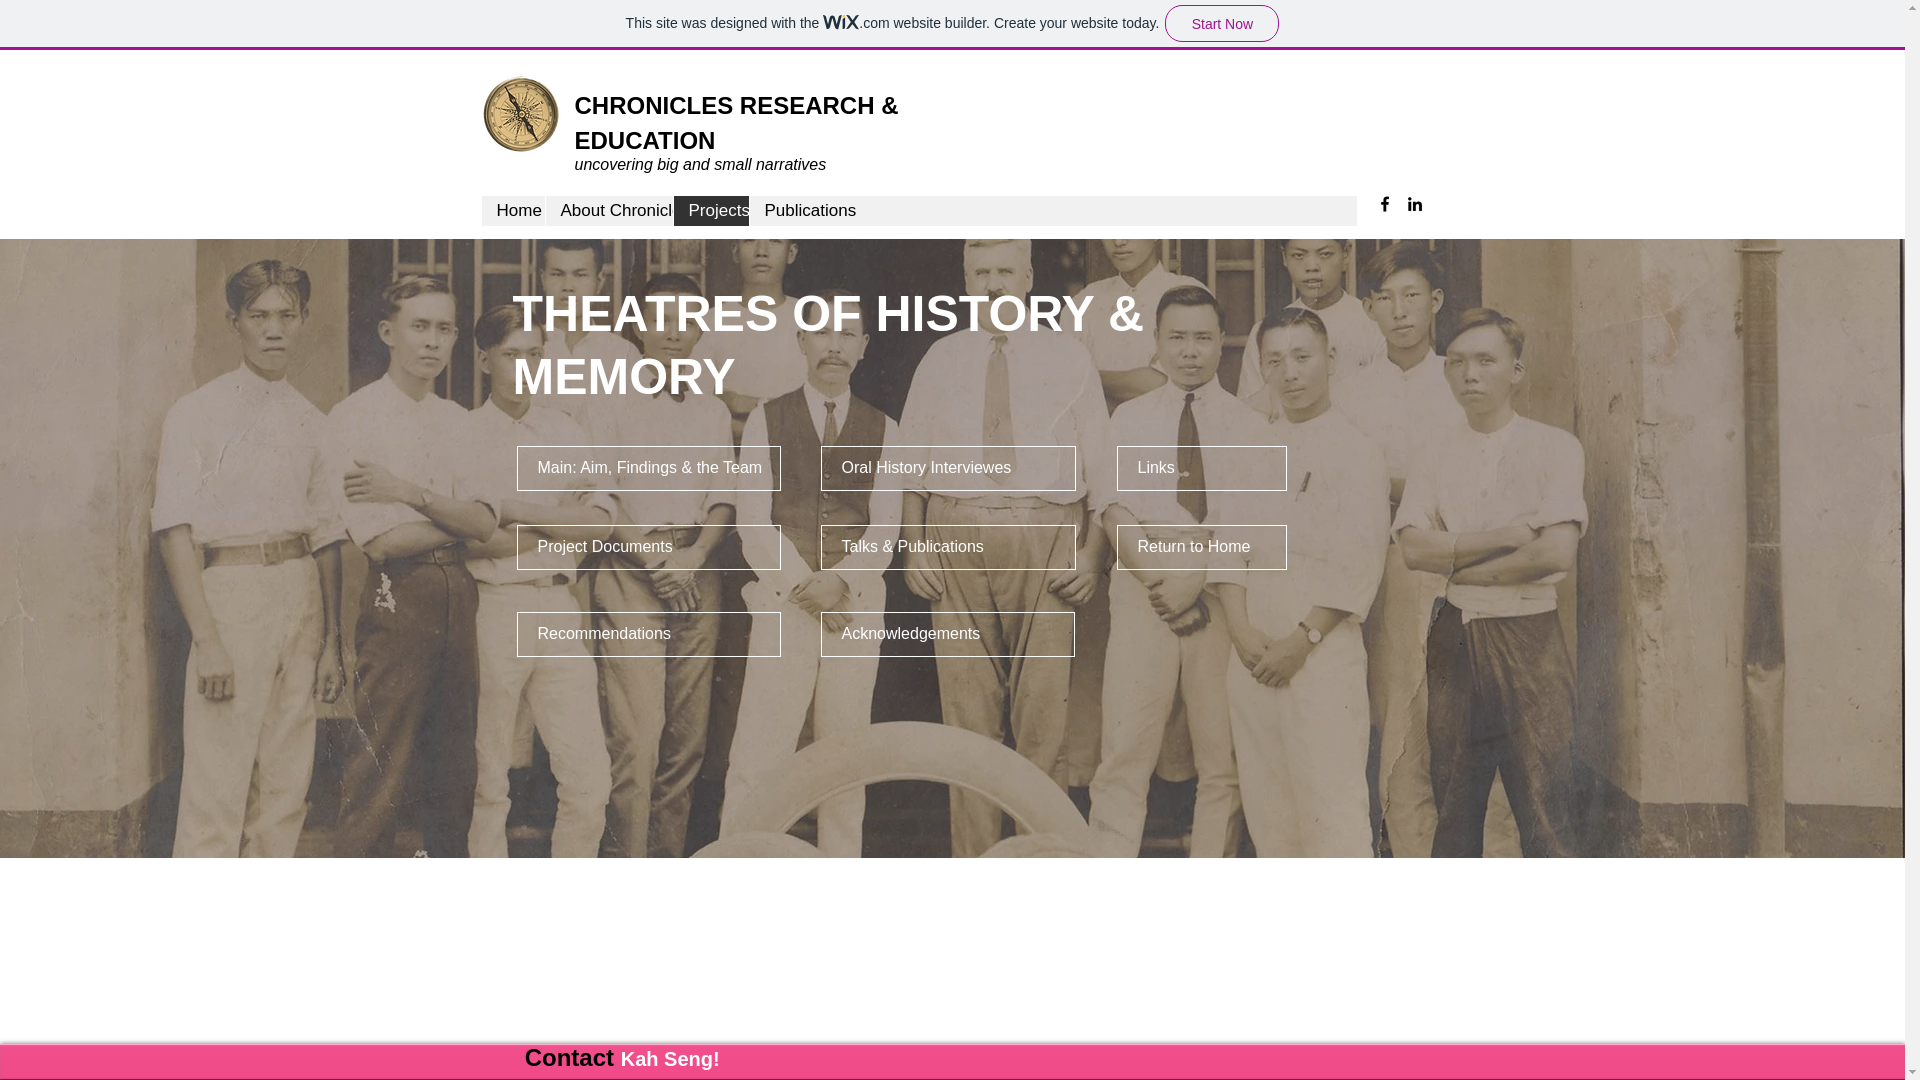  What do you see at coordinates (513, 210) in the screenshot?
I see `Home` at bounding box center [513, 210].